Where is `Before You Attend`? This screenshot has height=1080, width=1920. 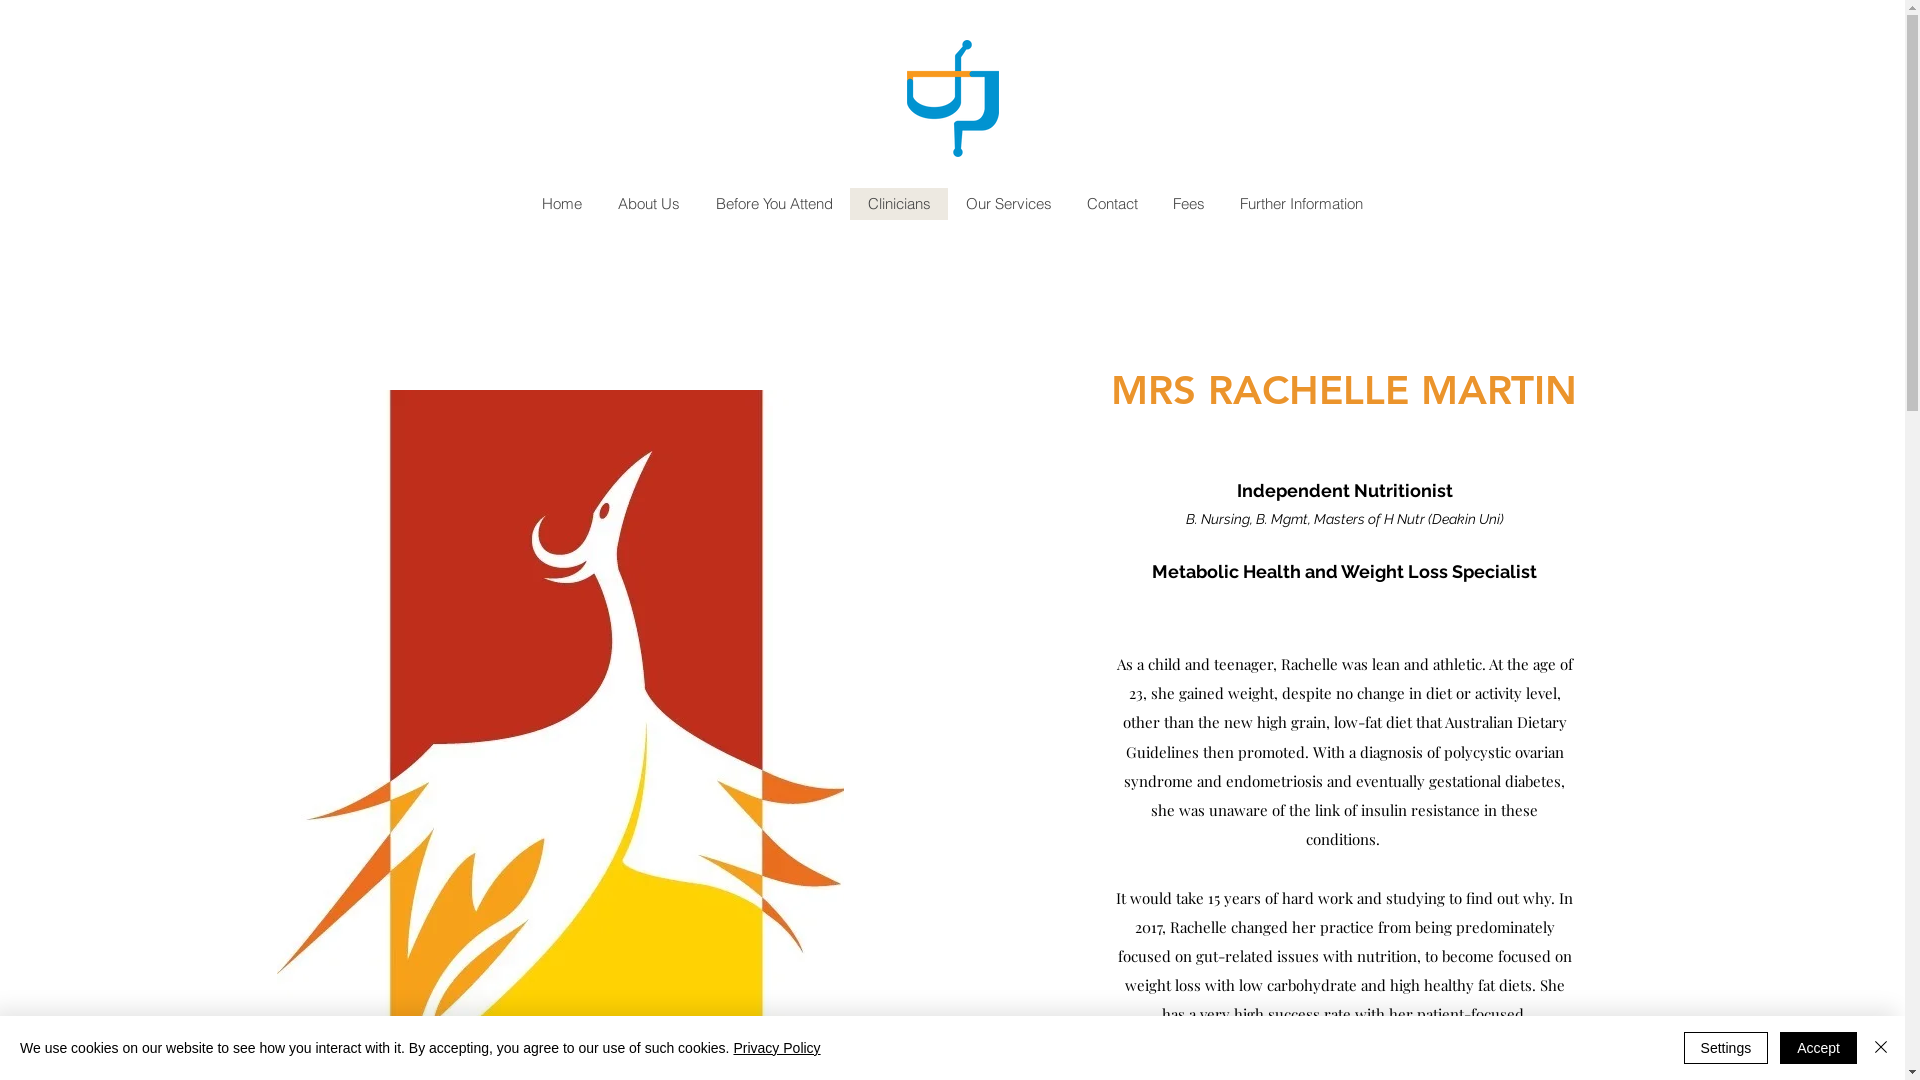
Before You Attend is located at coordinates (774, 204).